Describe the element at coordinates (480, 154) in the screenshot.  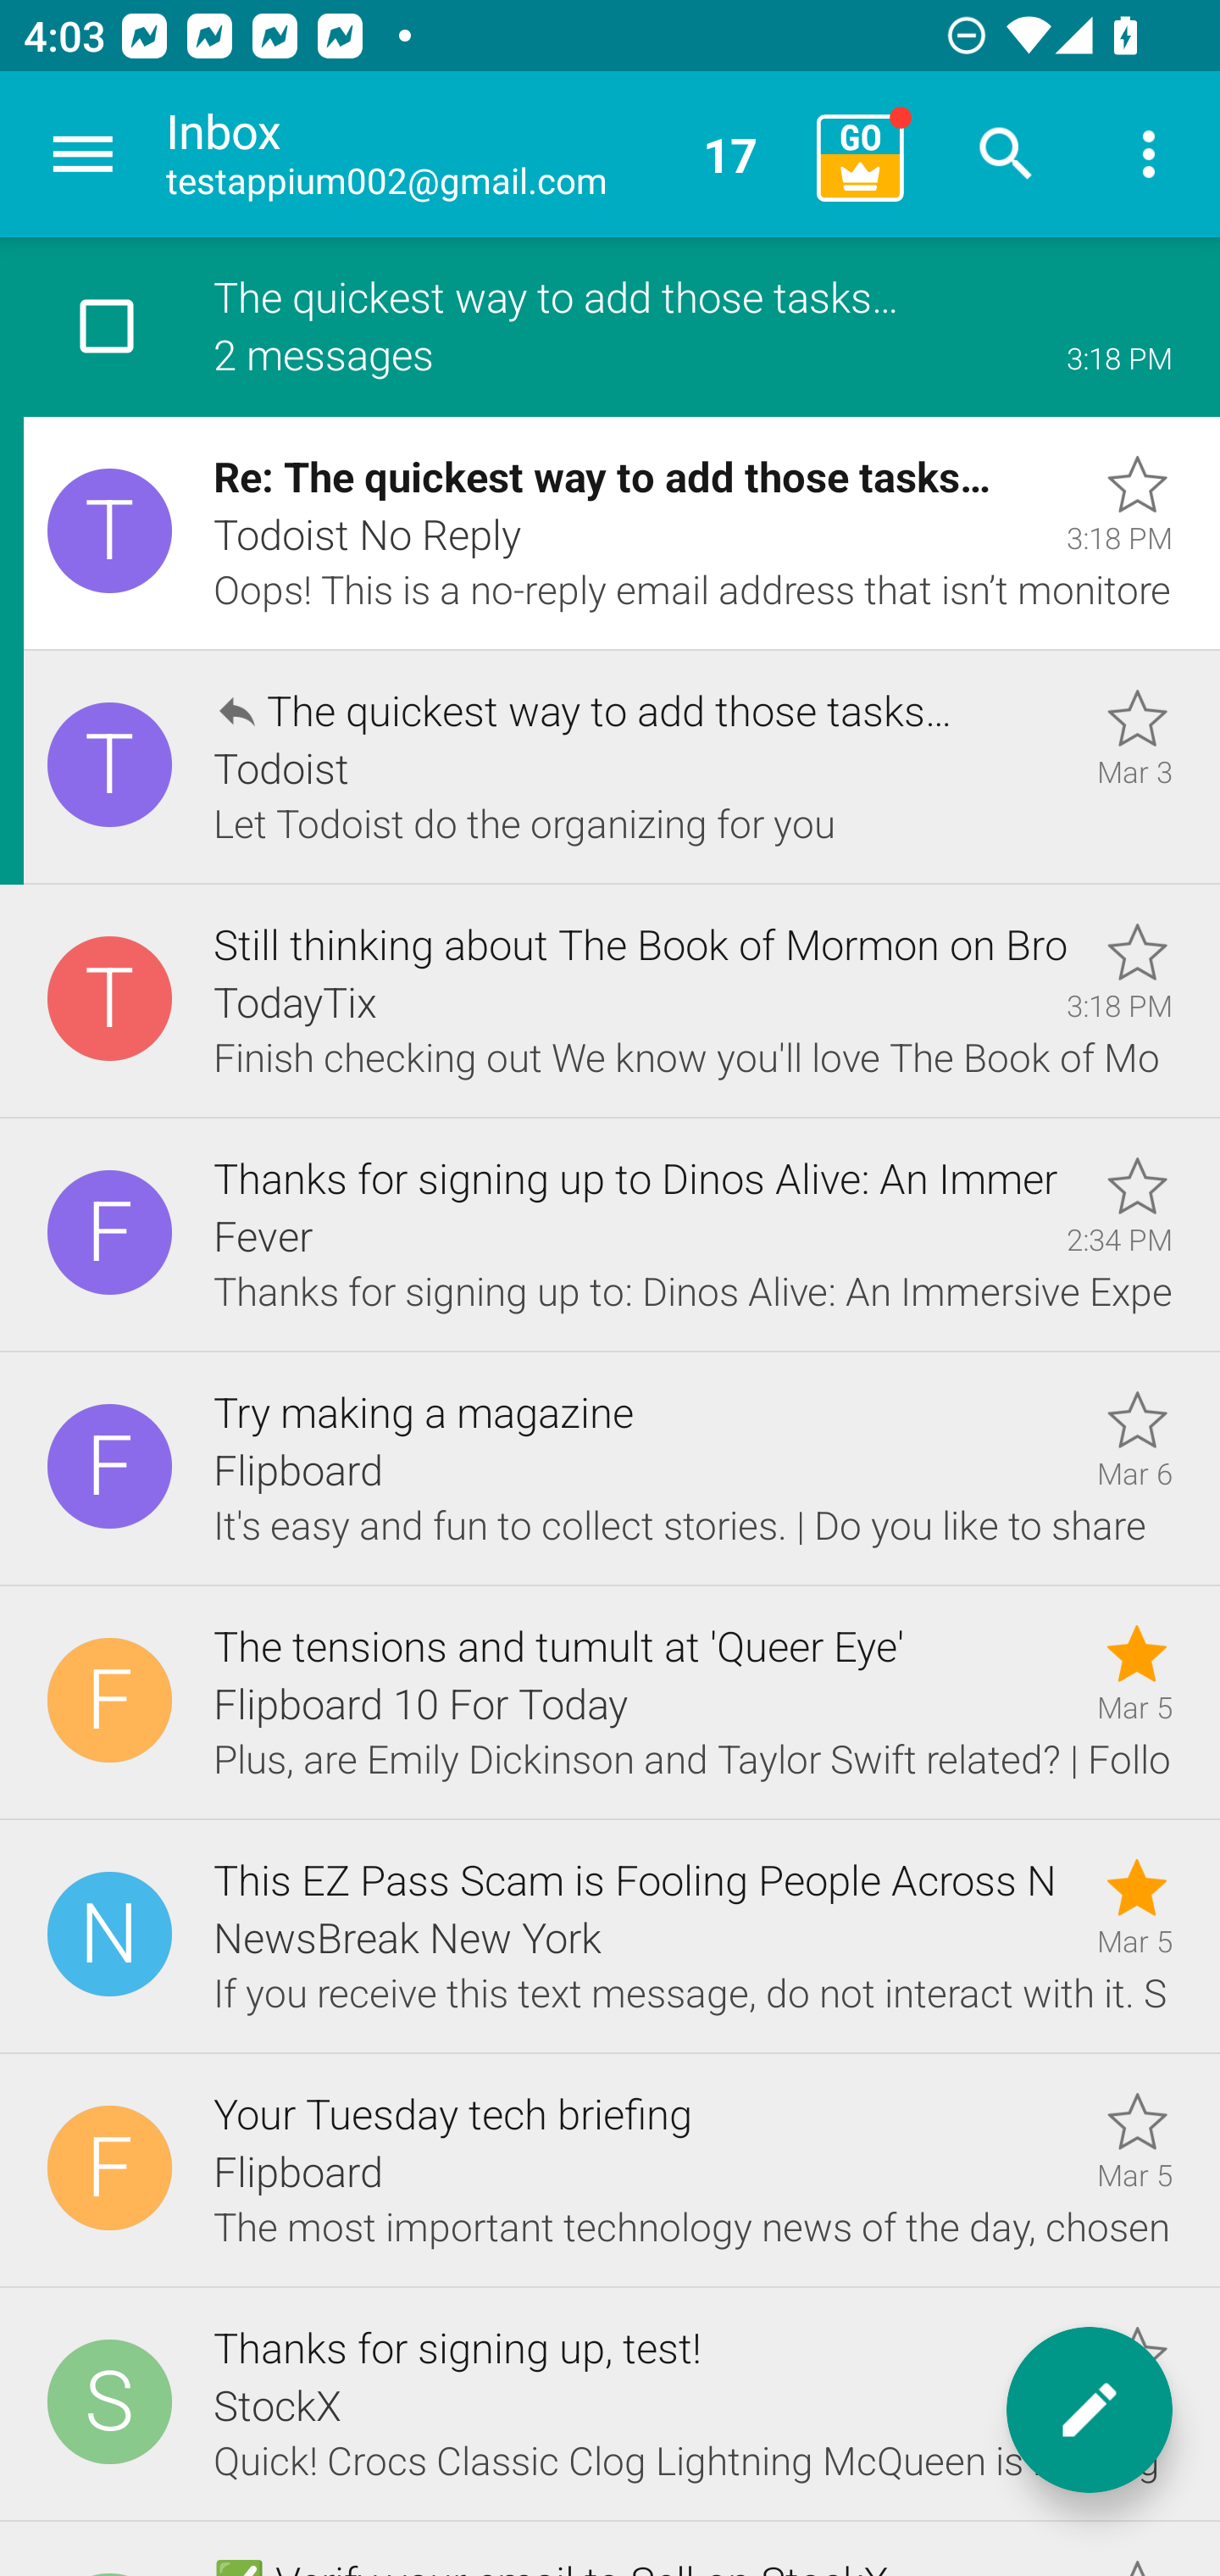
I see `Inbox testappium002@gmail.com 17` at that location.